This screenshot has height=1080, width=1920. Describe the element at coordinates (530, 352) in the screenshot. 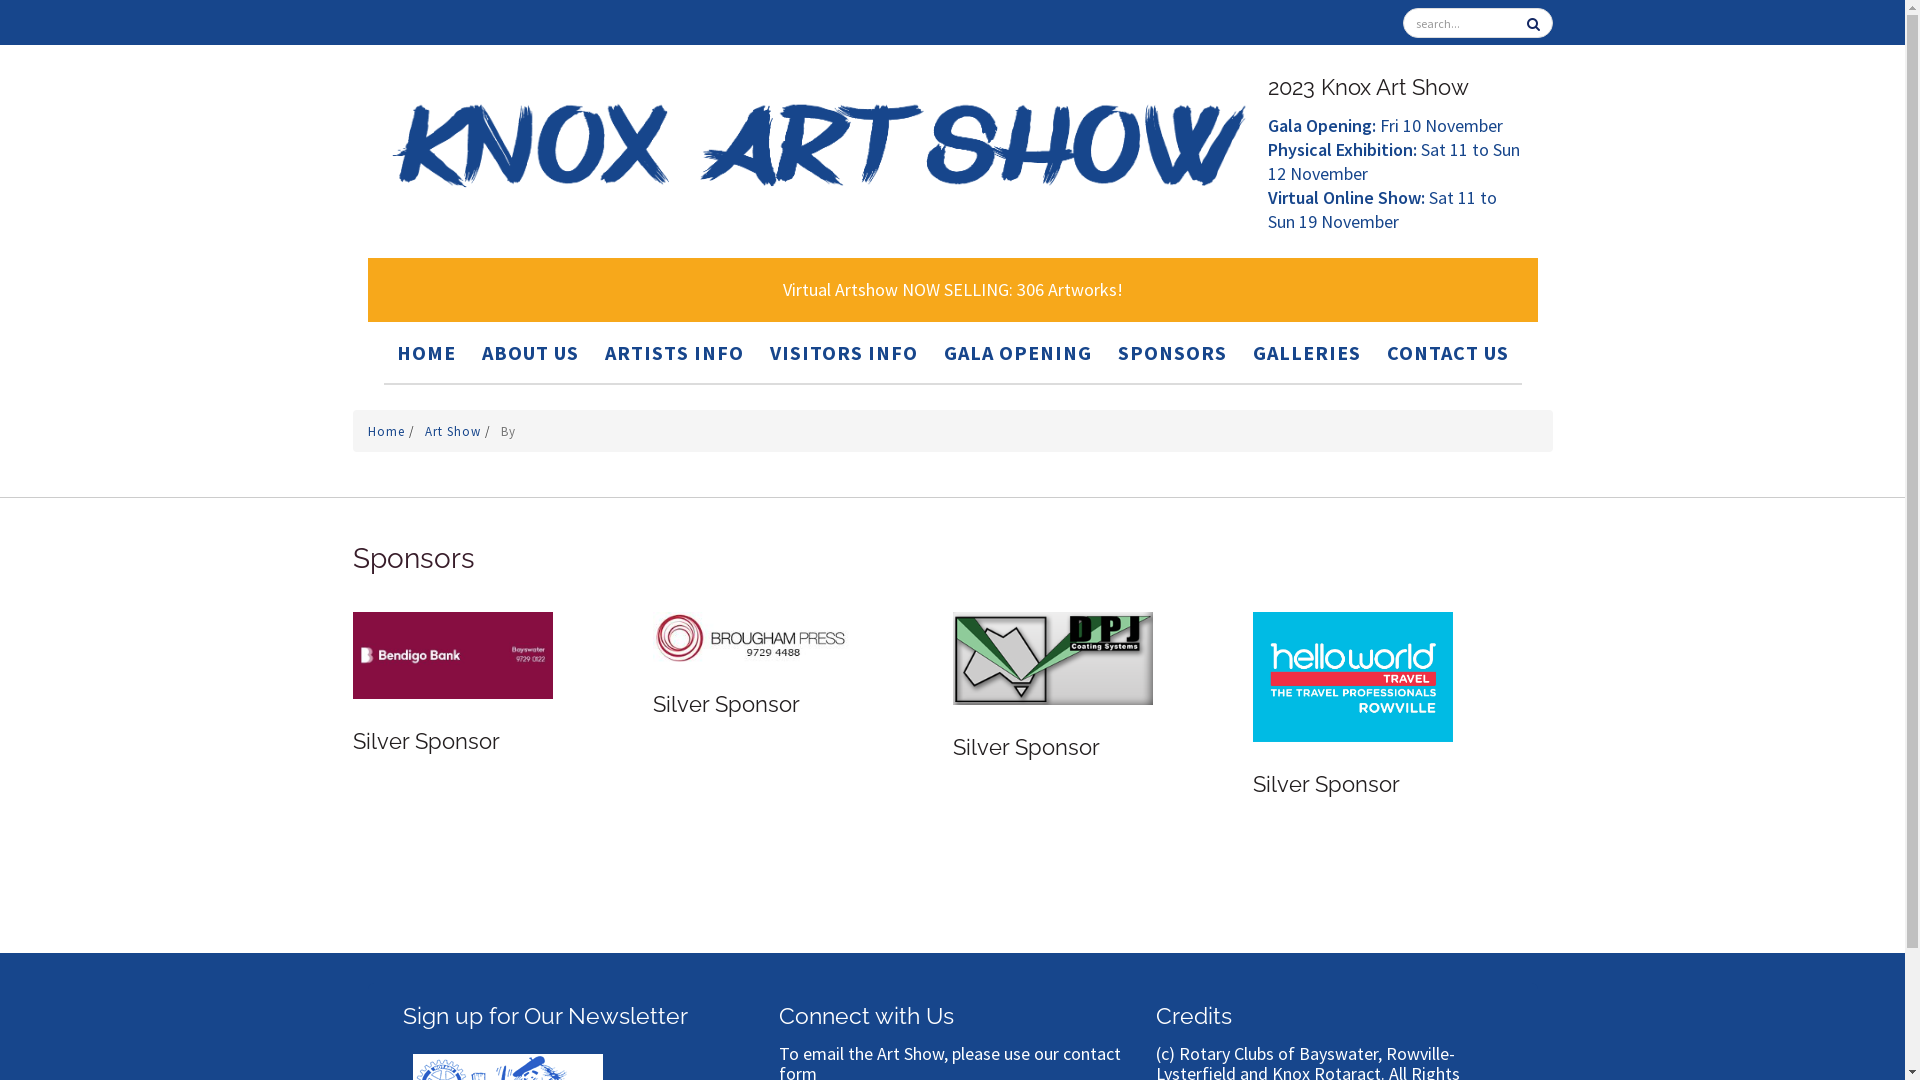

I see `ABOUT US` at that location.